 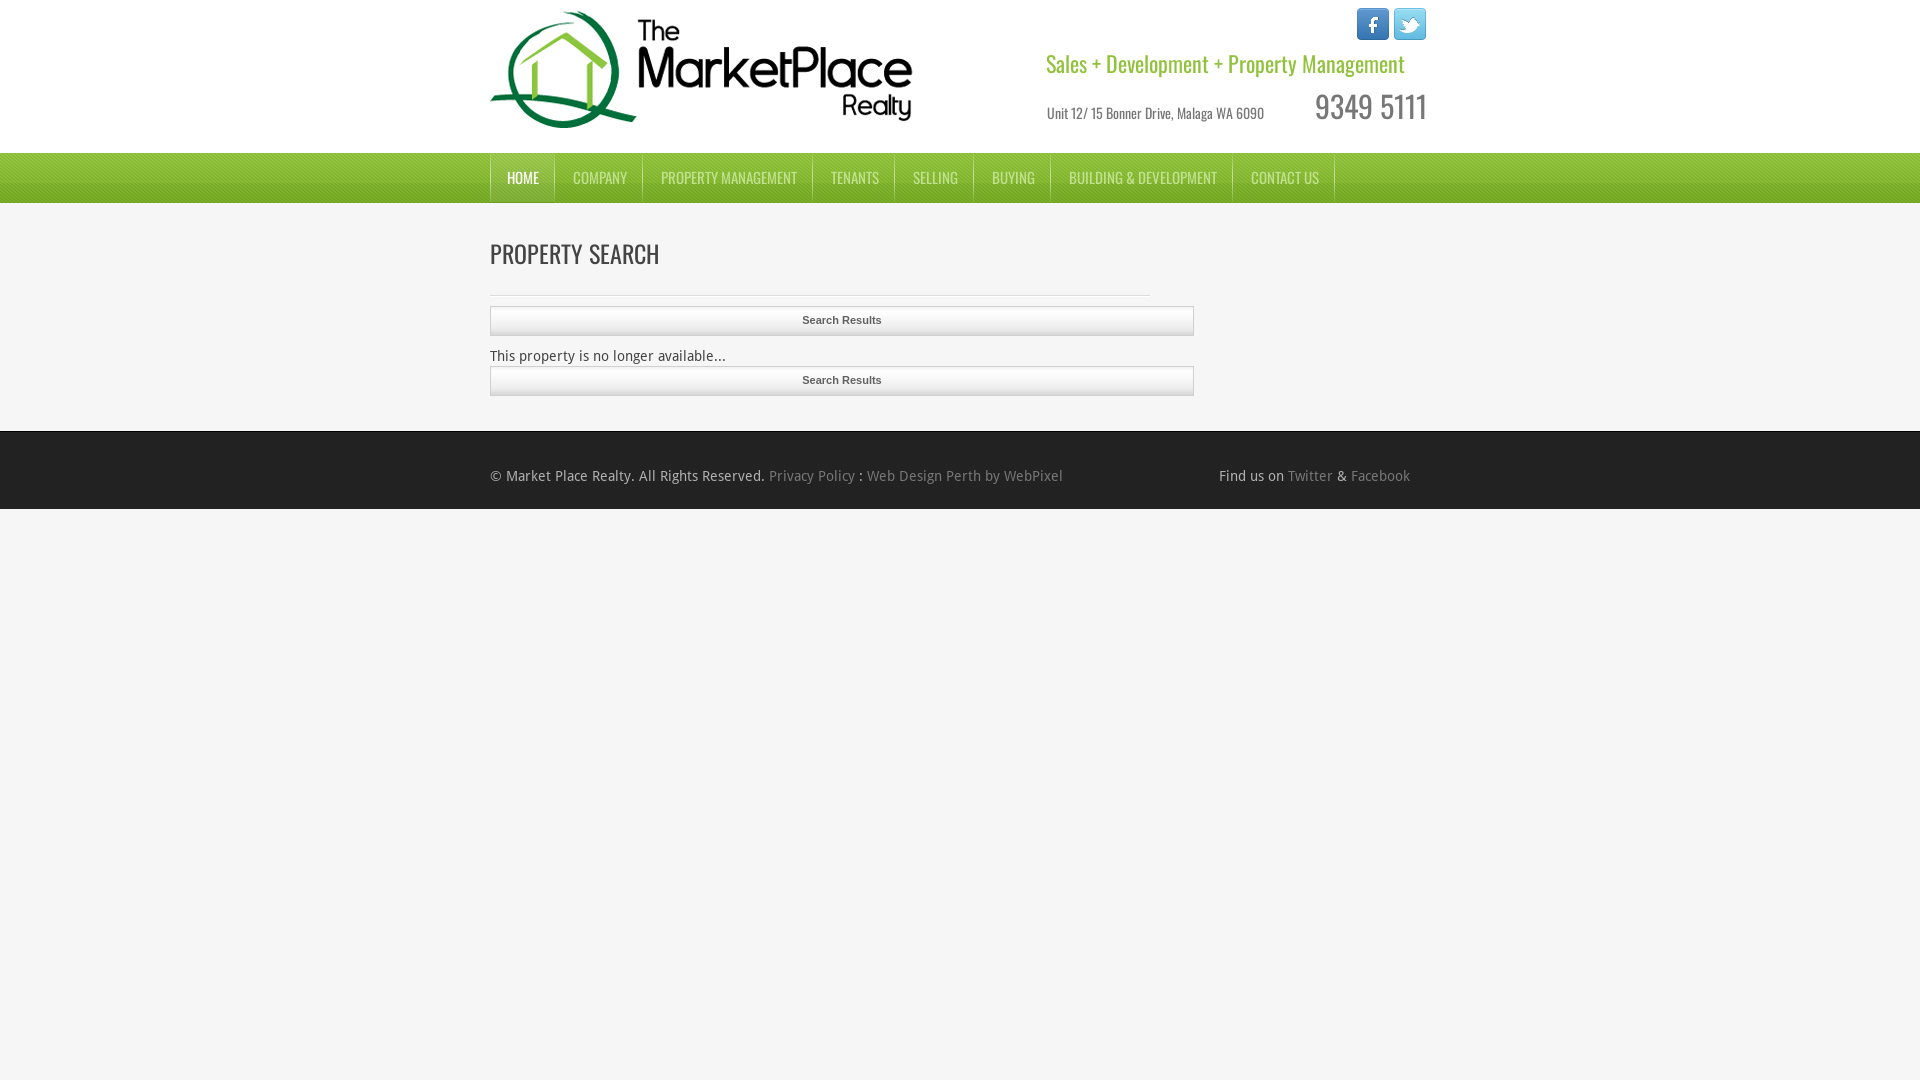 I want to click on COMPANY, so click(x=598, y=178).